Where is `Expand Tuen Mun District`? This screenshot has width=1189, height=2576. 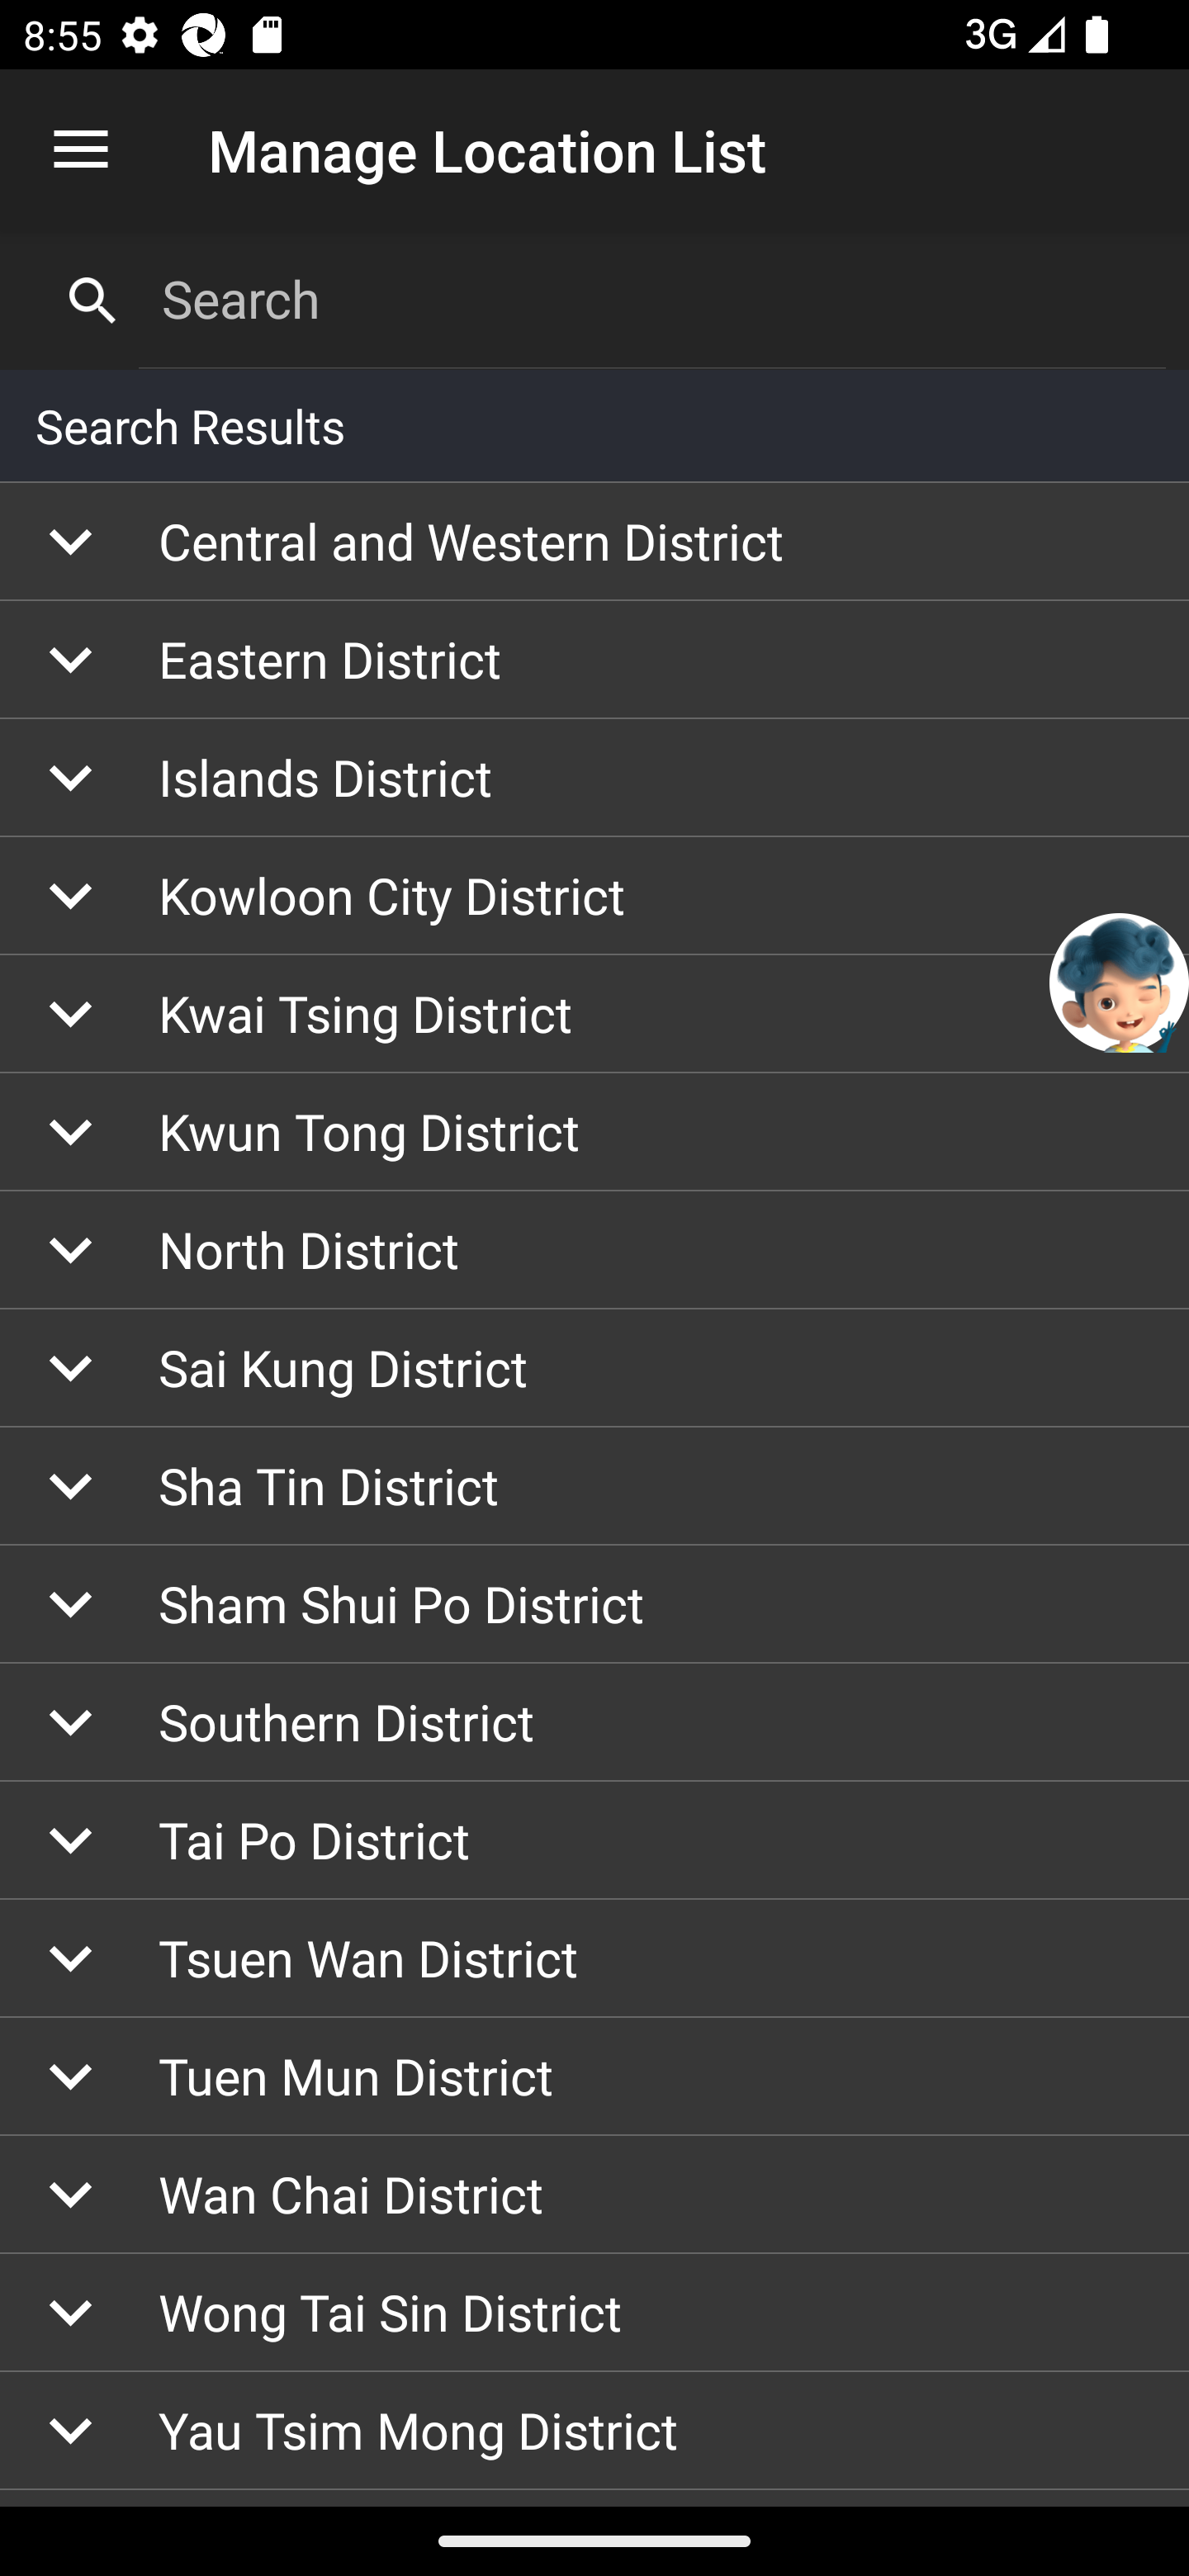 Expand Tuen Mun District is located at coordinates (594, 2076).